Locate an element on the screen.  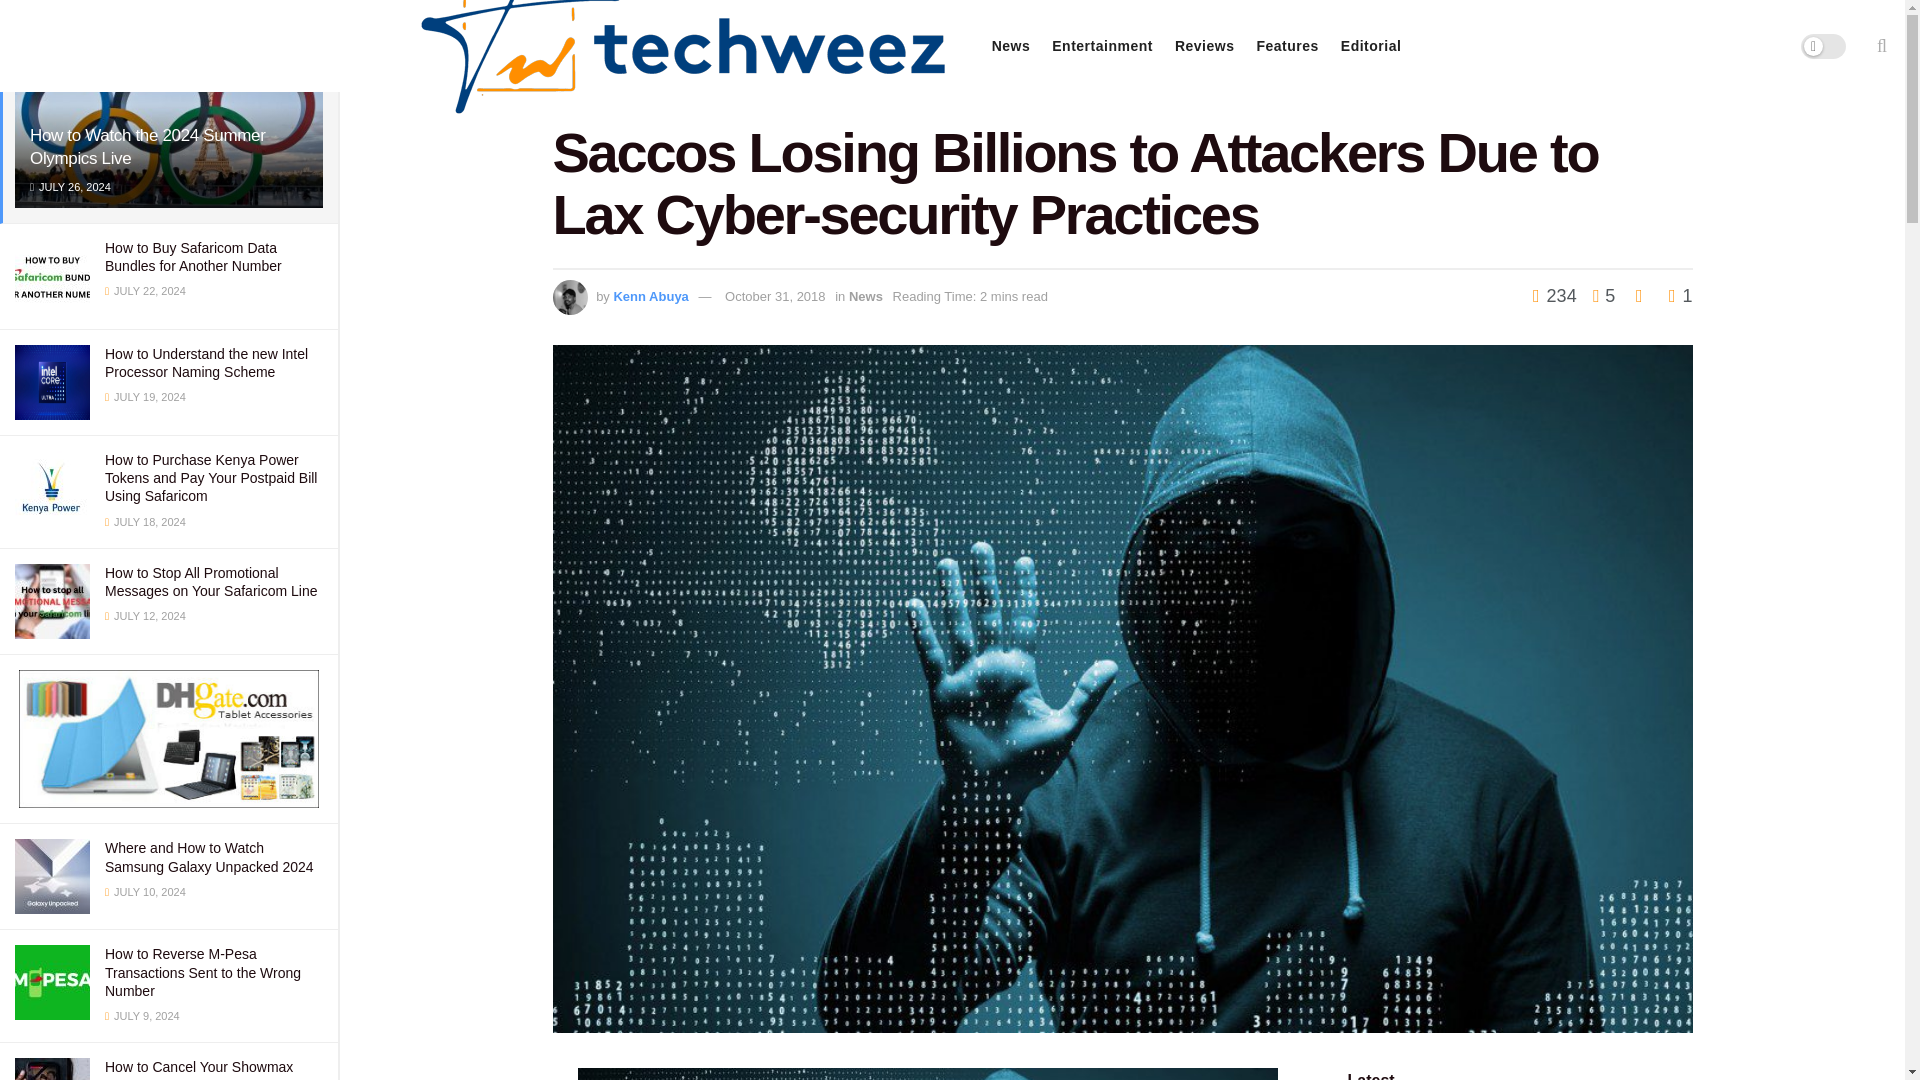
Entertainment is located at coordinates (1102, 46).